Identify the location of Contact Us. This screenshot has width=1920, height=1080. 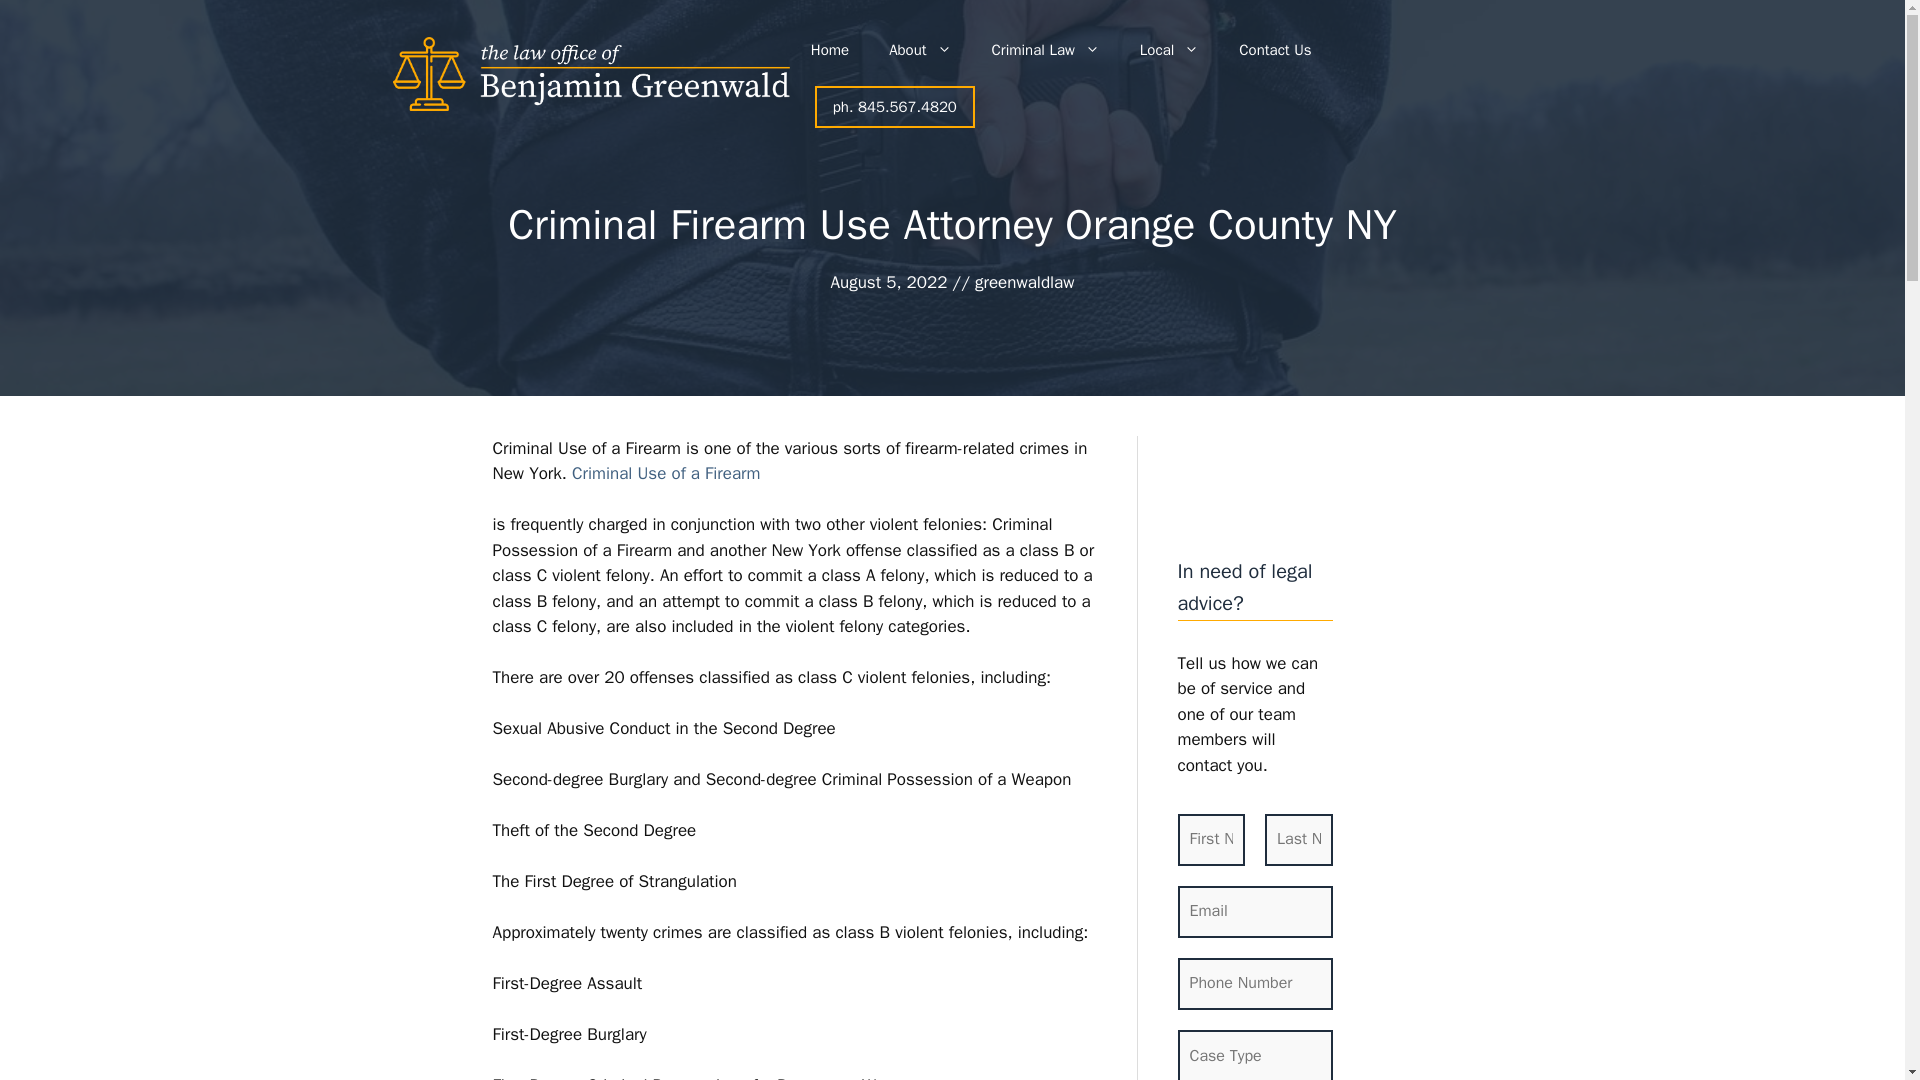
(1274, 50).